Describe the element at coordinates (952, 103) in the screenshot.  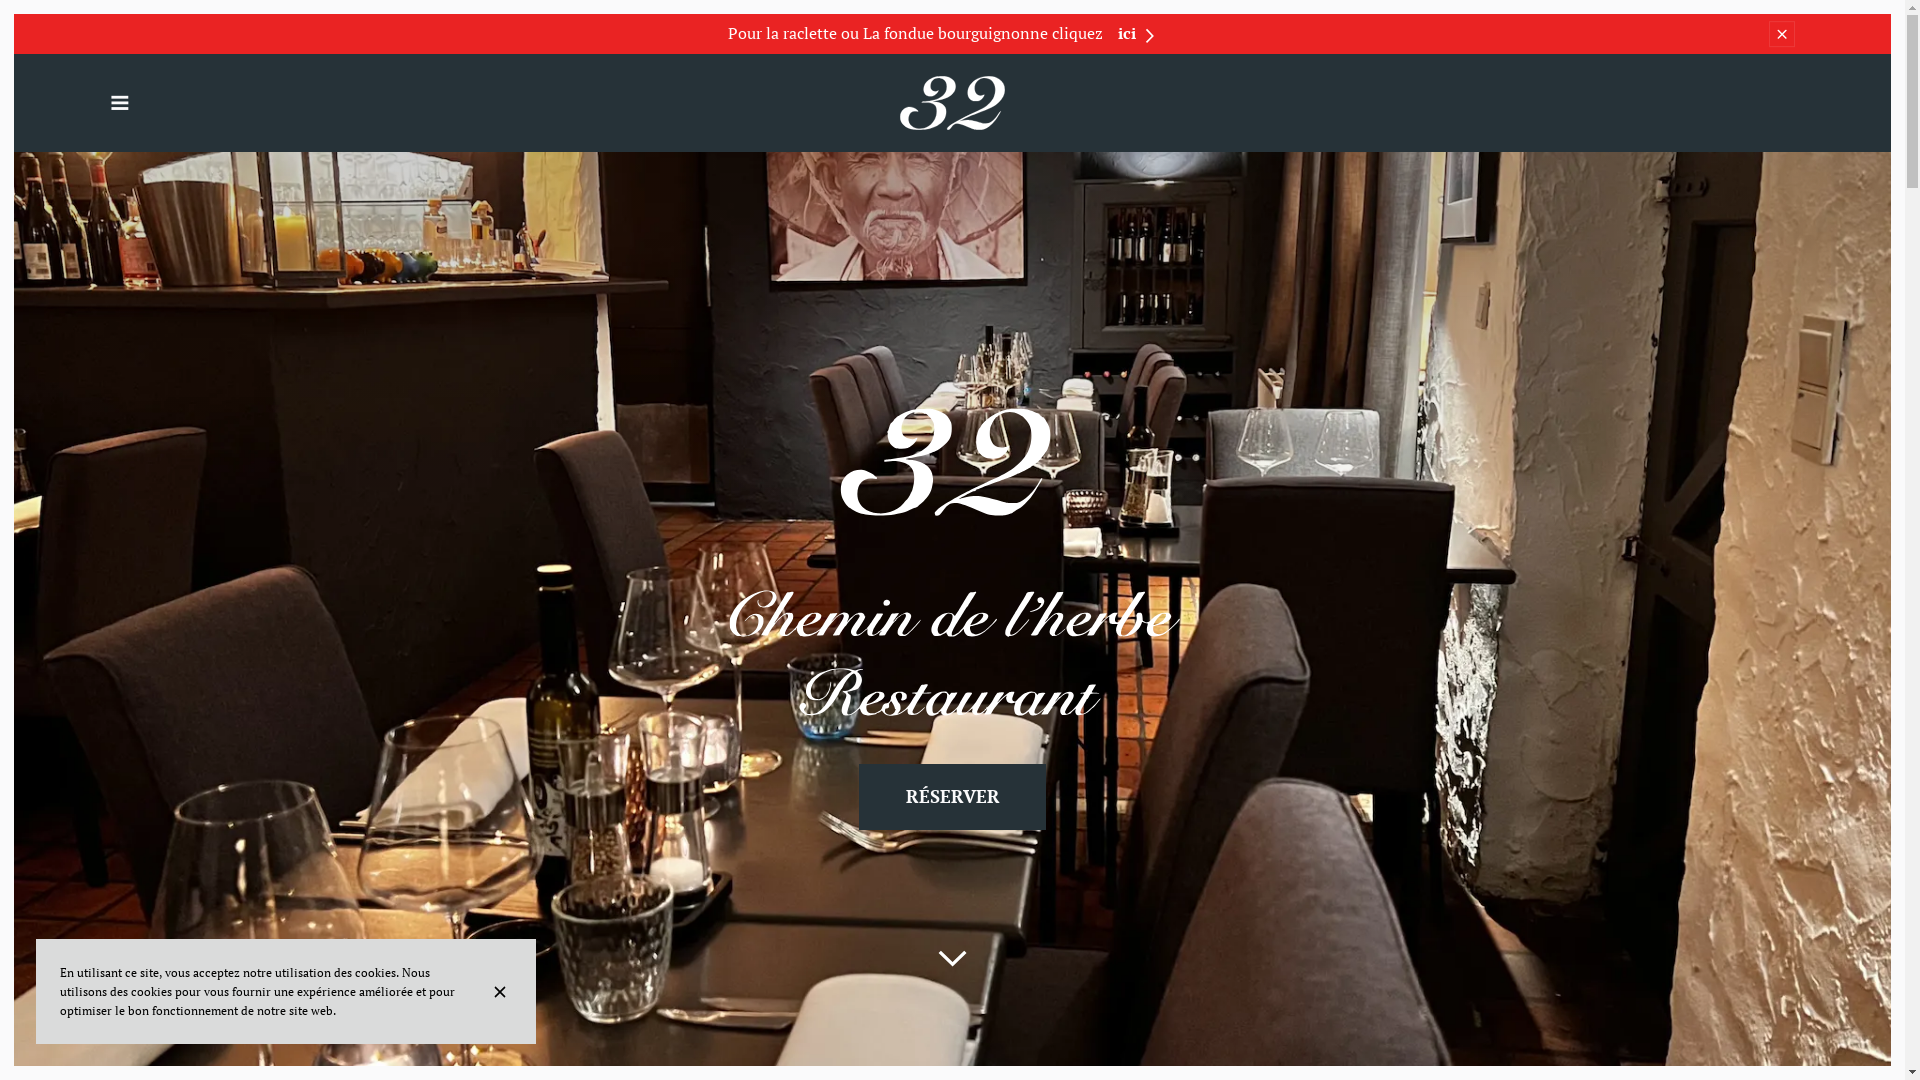
I see `CHEMIN DE L'HERBE` at that location.